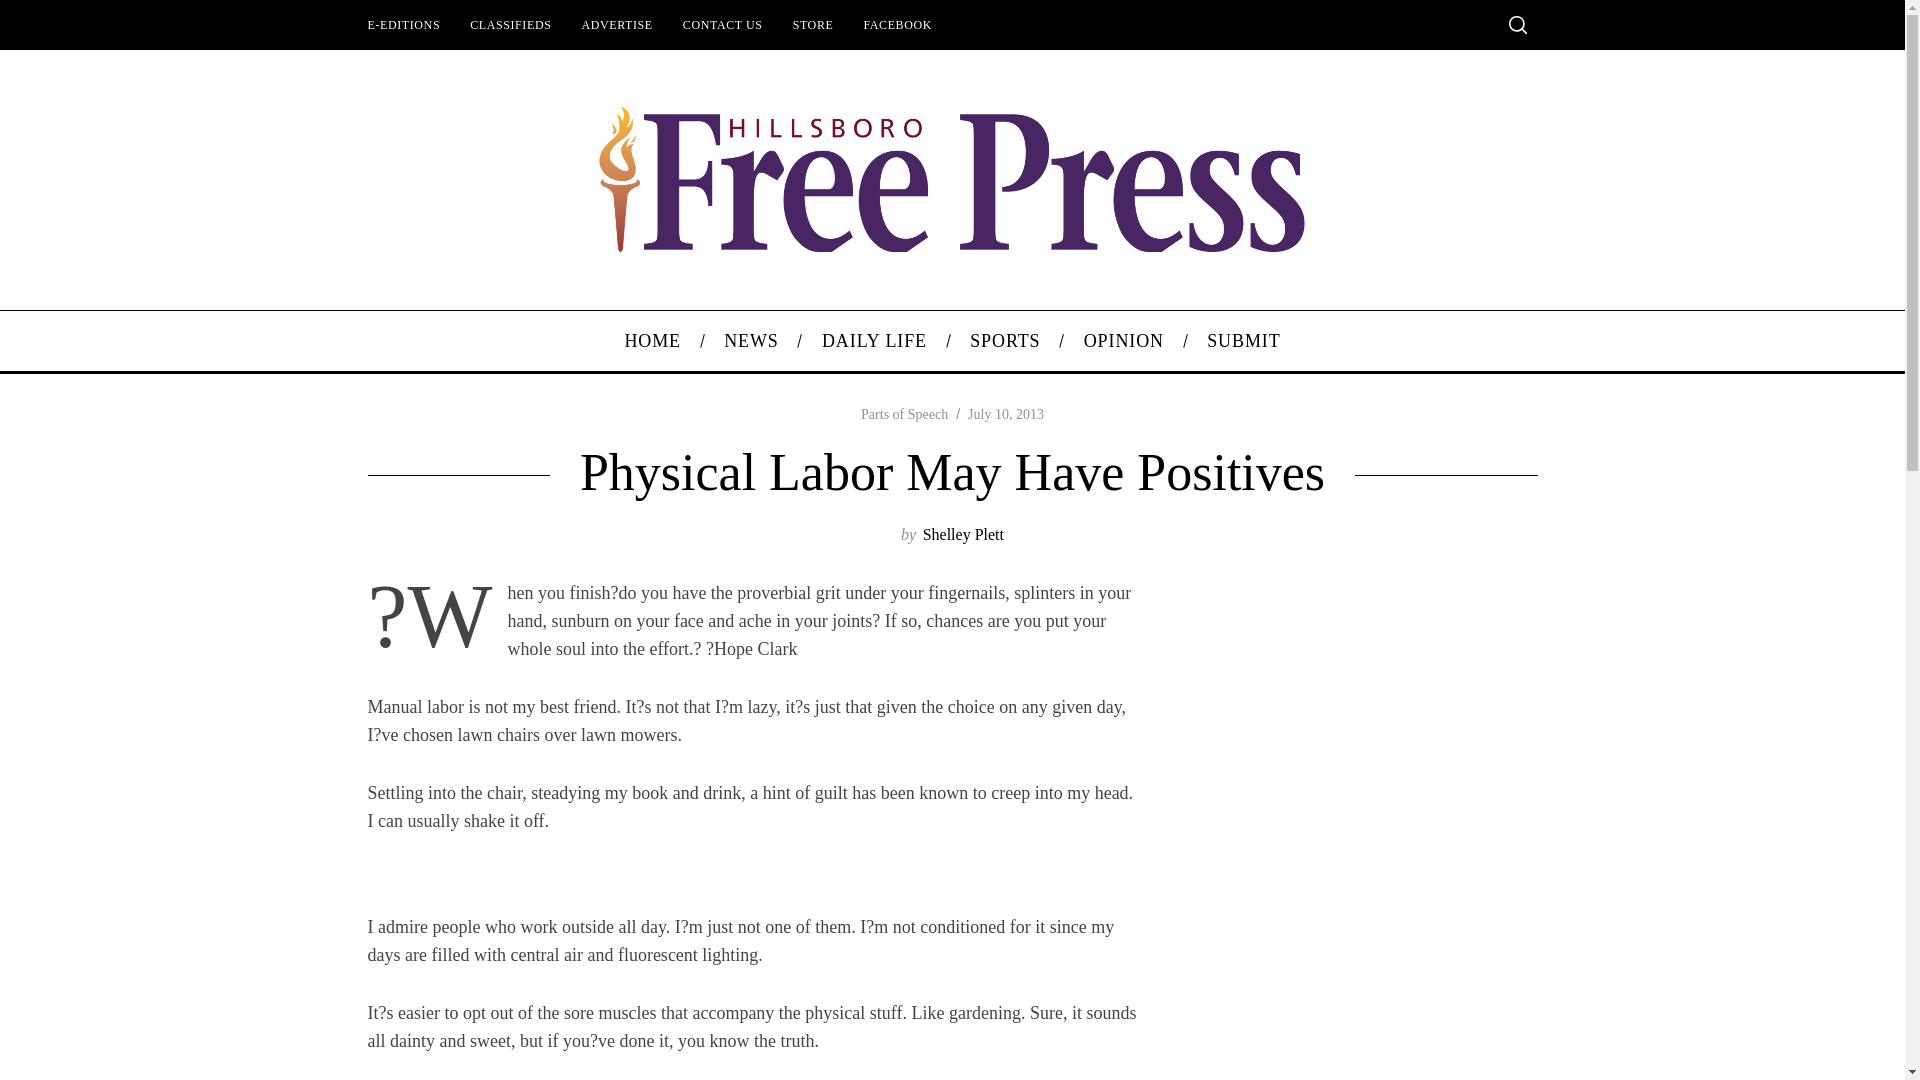  Describe the element at coordinates (616, 24) in the screenshot. I see `ADVERTISE` at that location.